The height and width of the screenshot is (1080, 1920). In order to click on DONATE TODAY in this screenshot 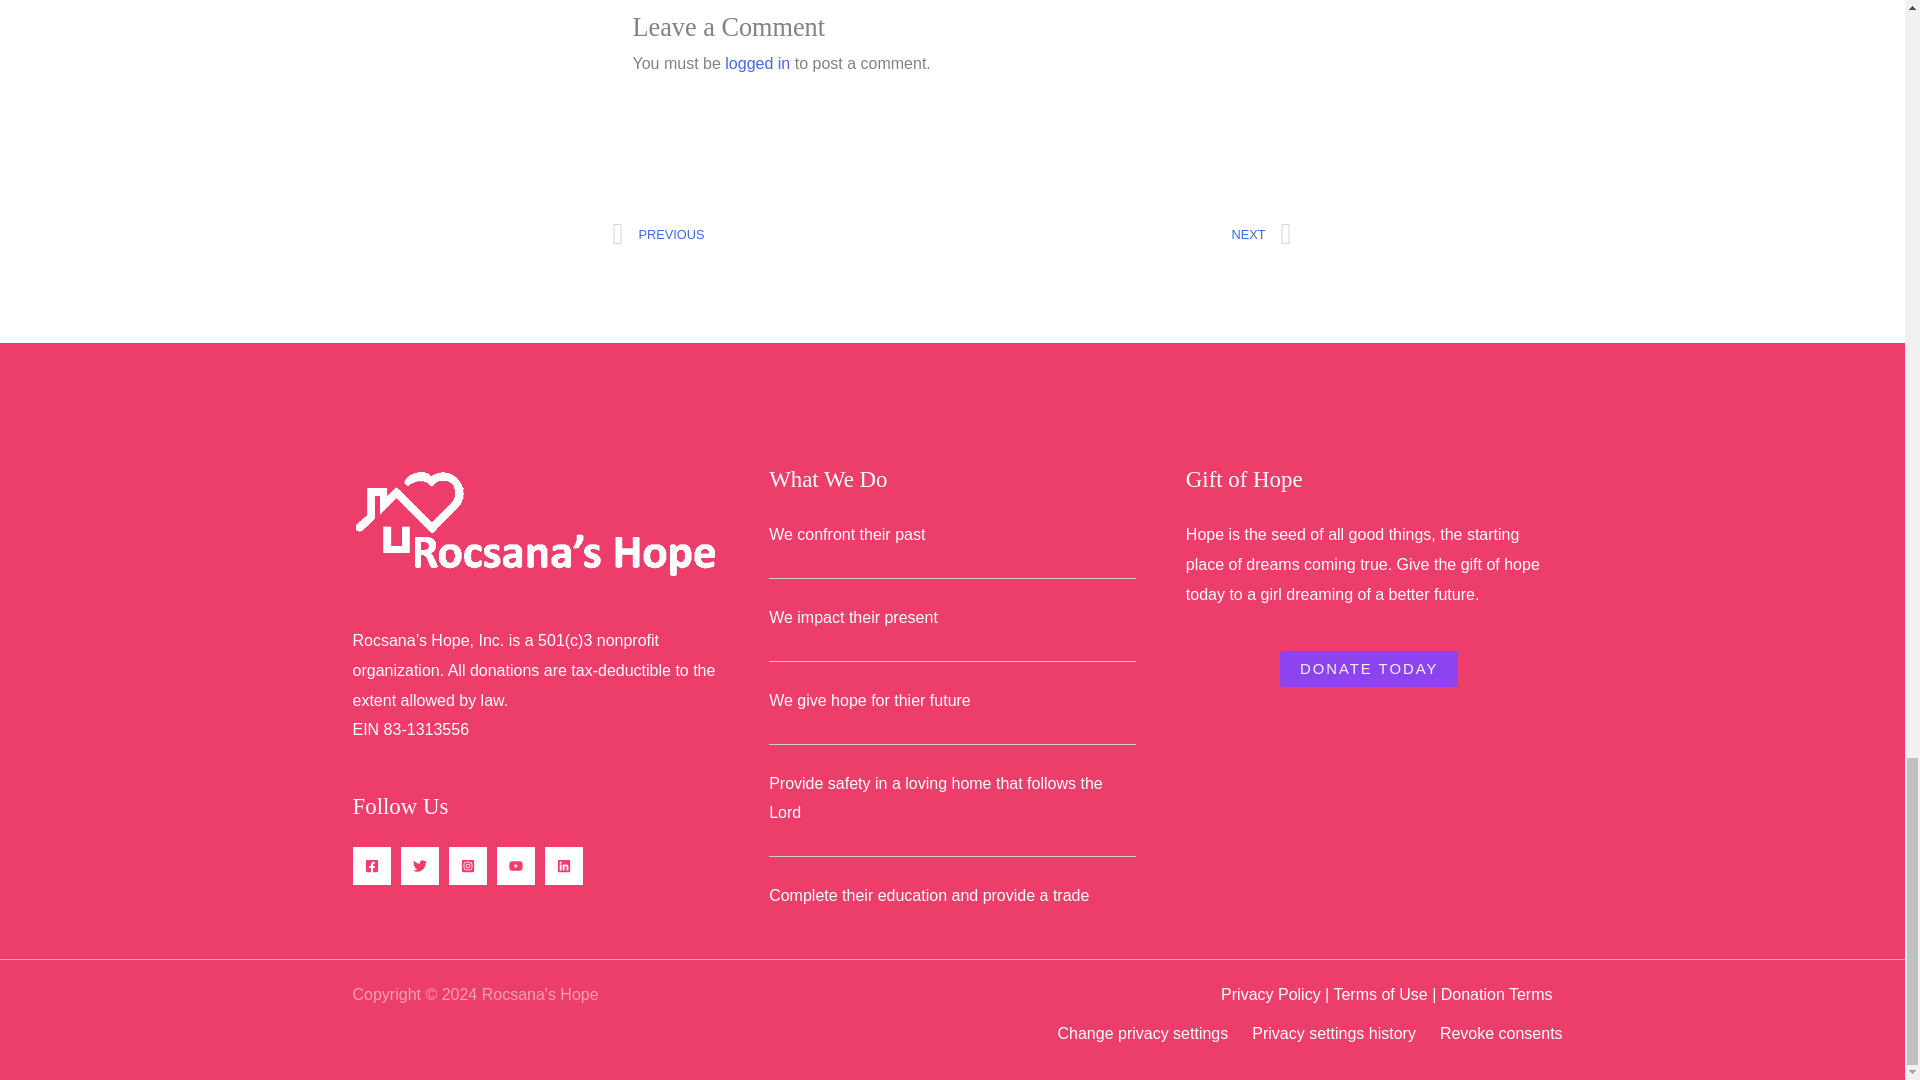, I will do `click(1379, 994)`.